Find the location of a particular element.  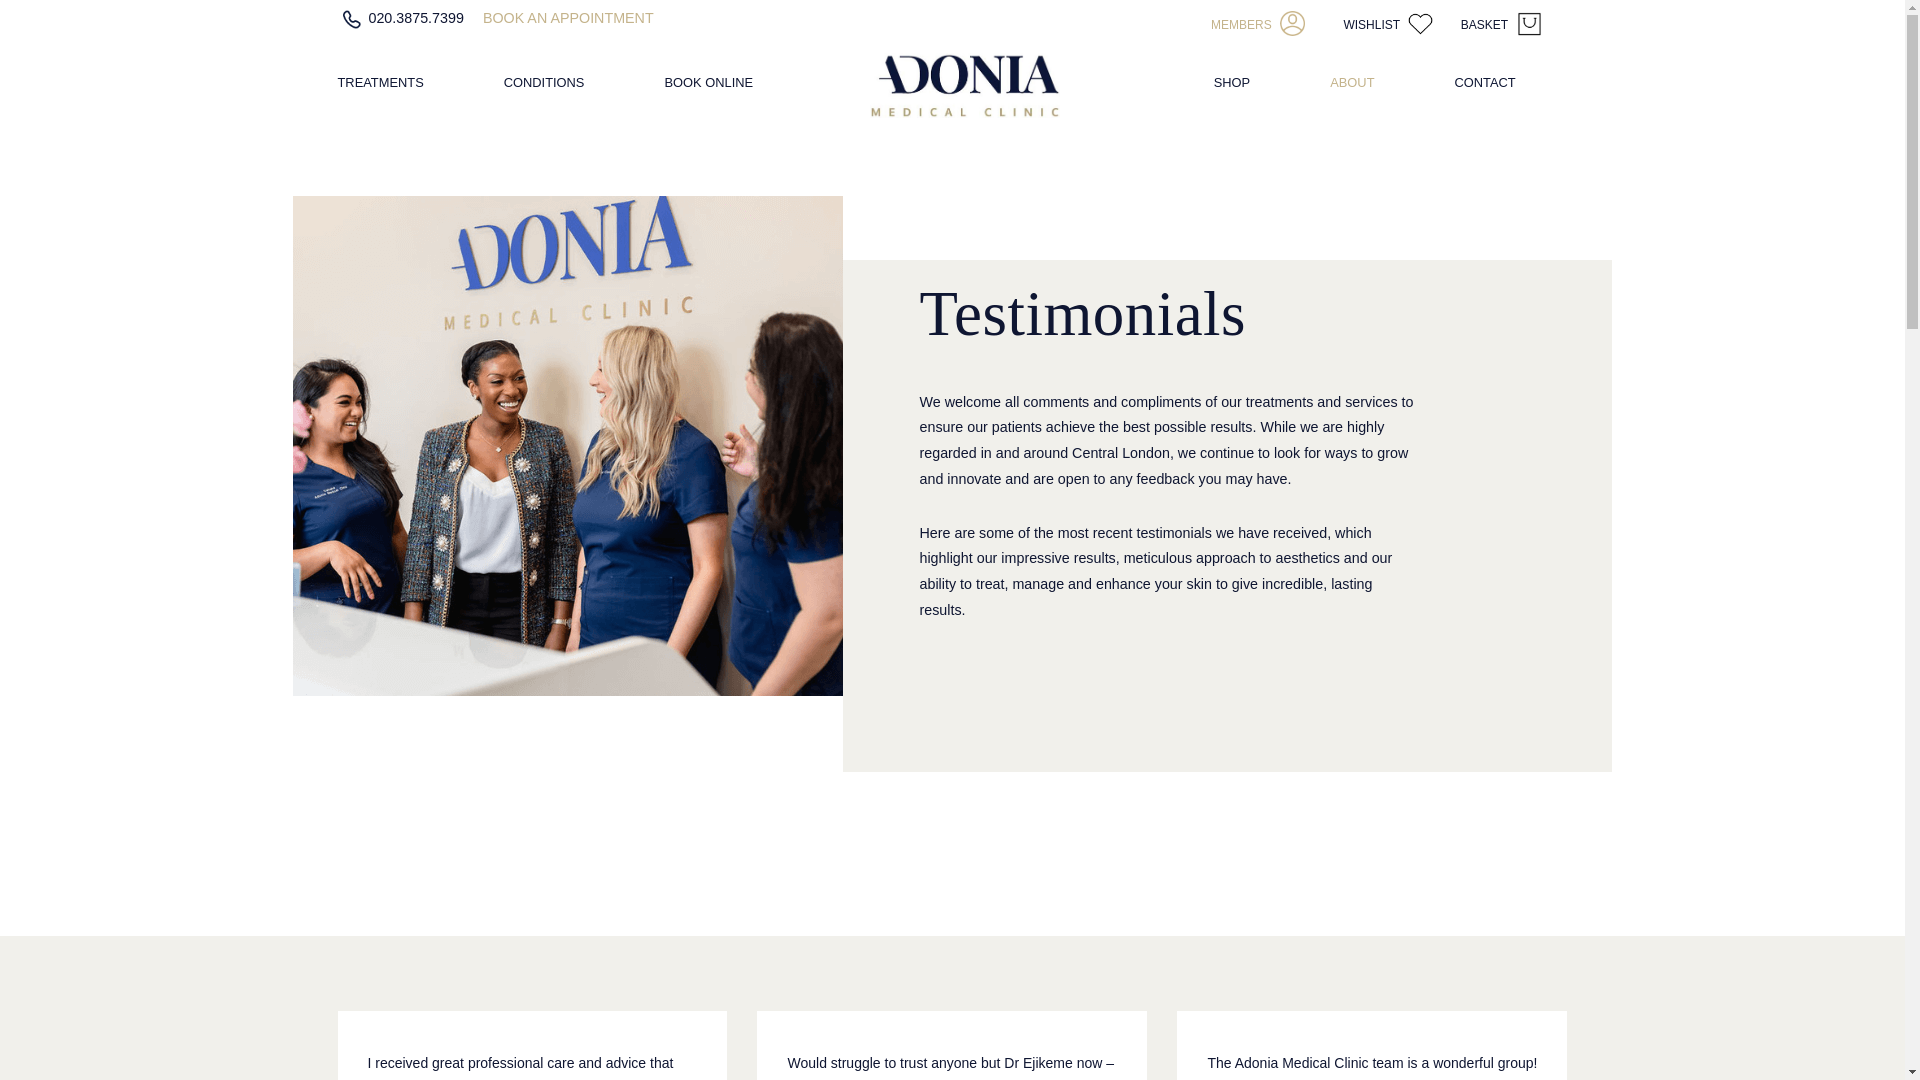

TREATMENTS is located at coordinates (380, 88).